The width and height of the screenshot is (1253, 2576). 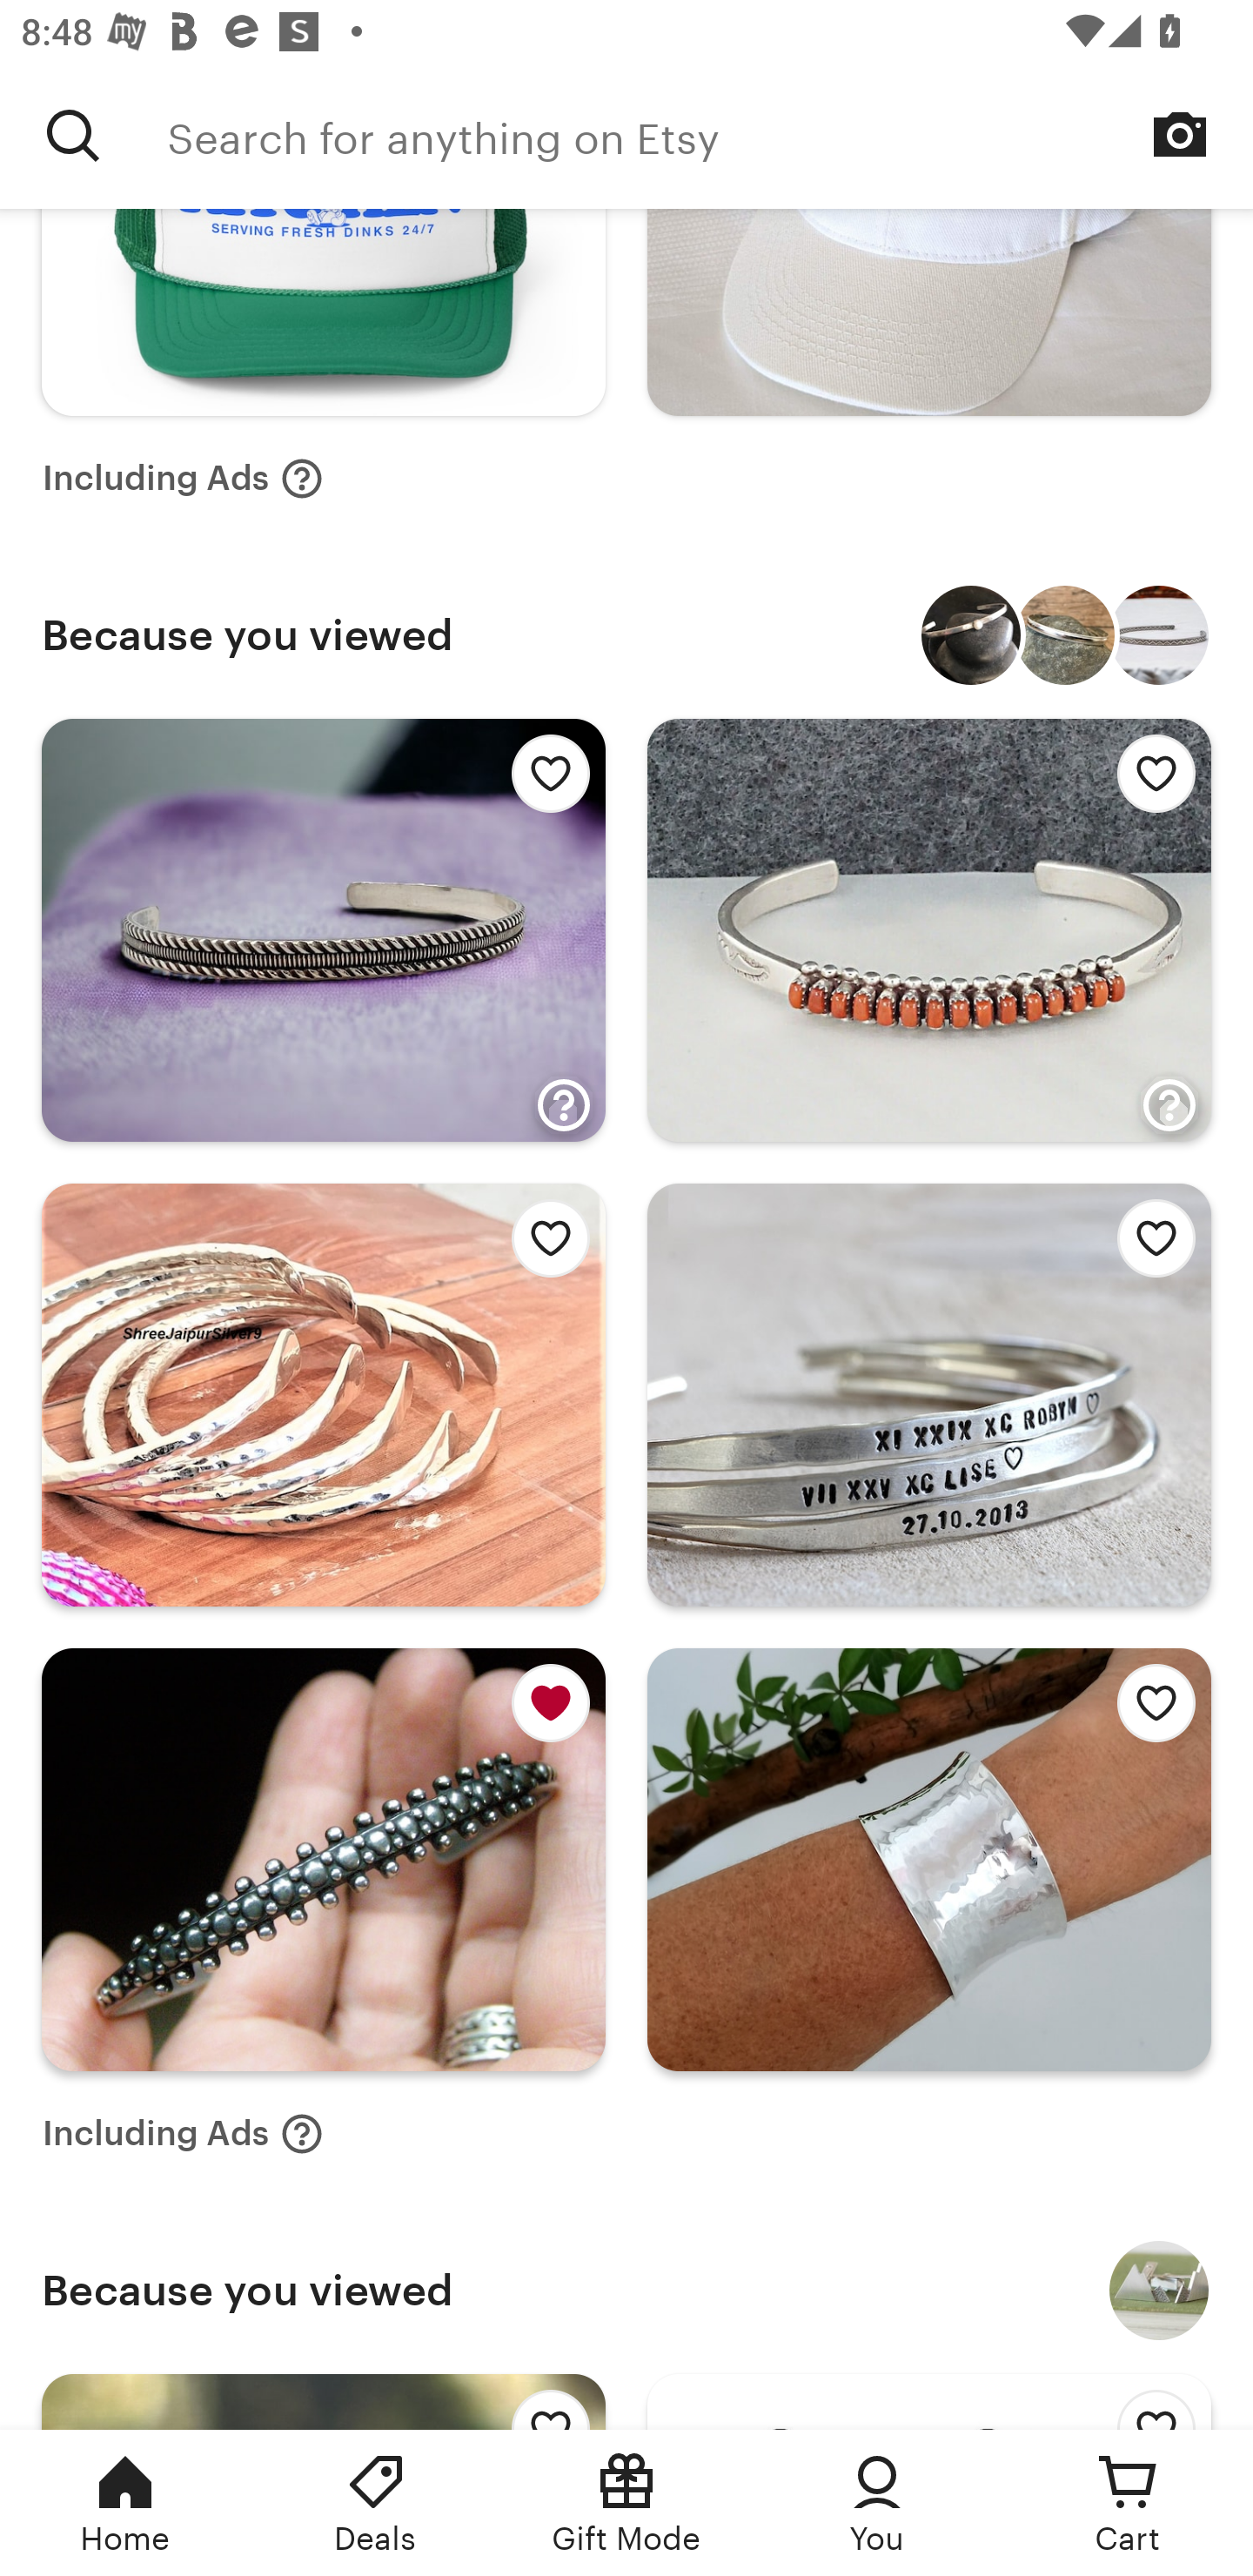 What do you see at coordinates (73, 135) in the screenshot?
I see `Search for anything on Etsy` at bounding box center [73, 135].